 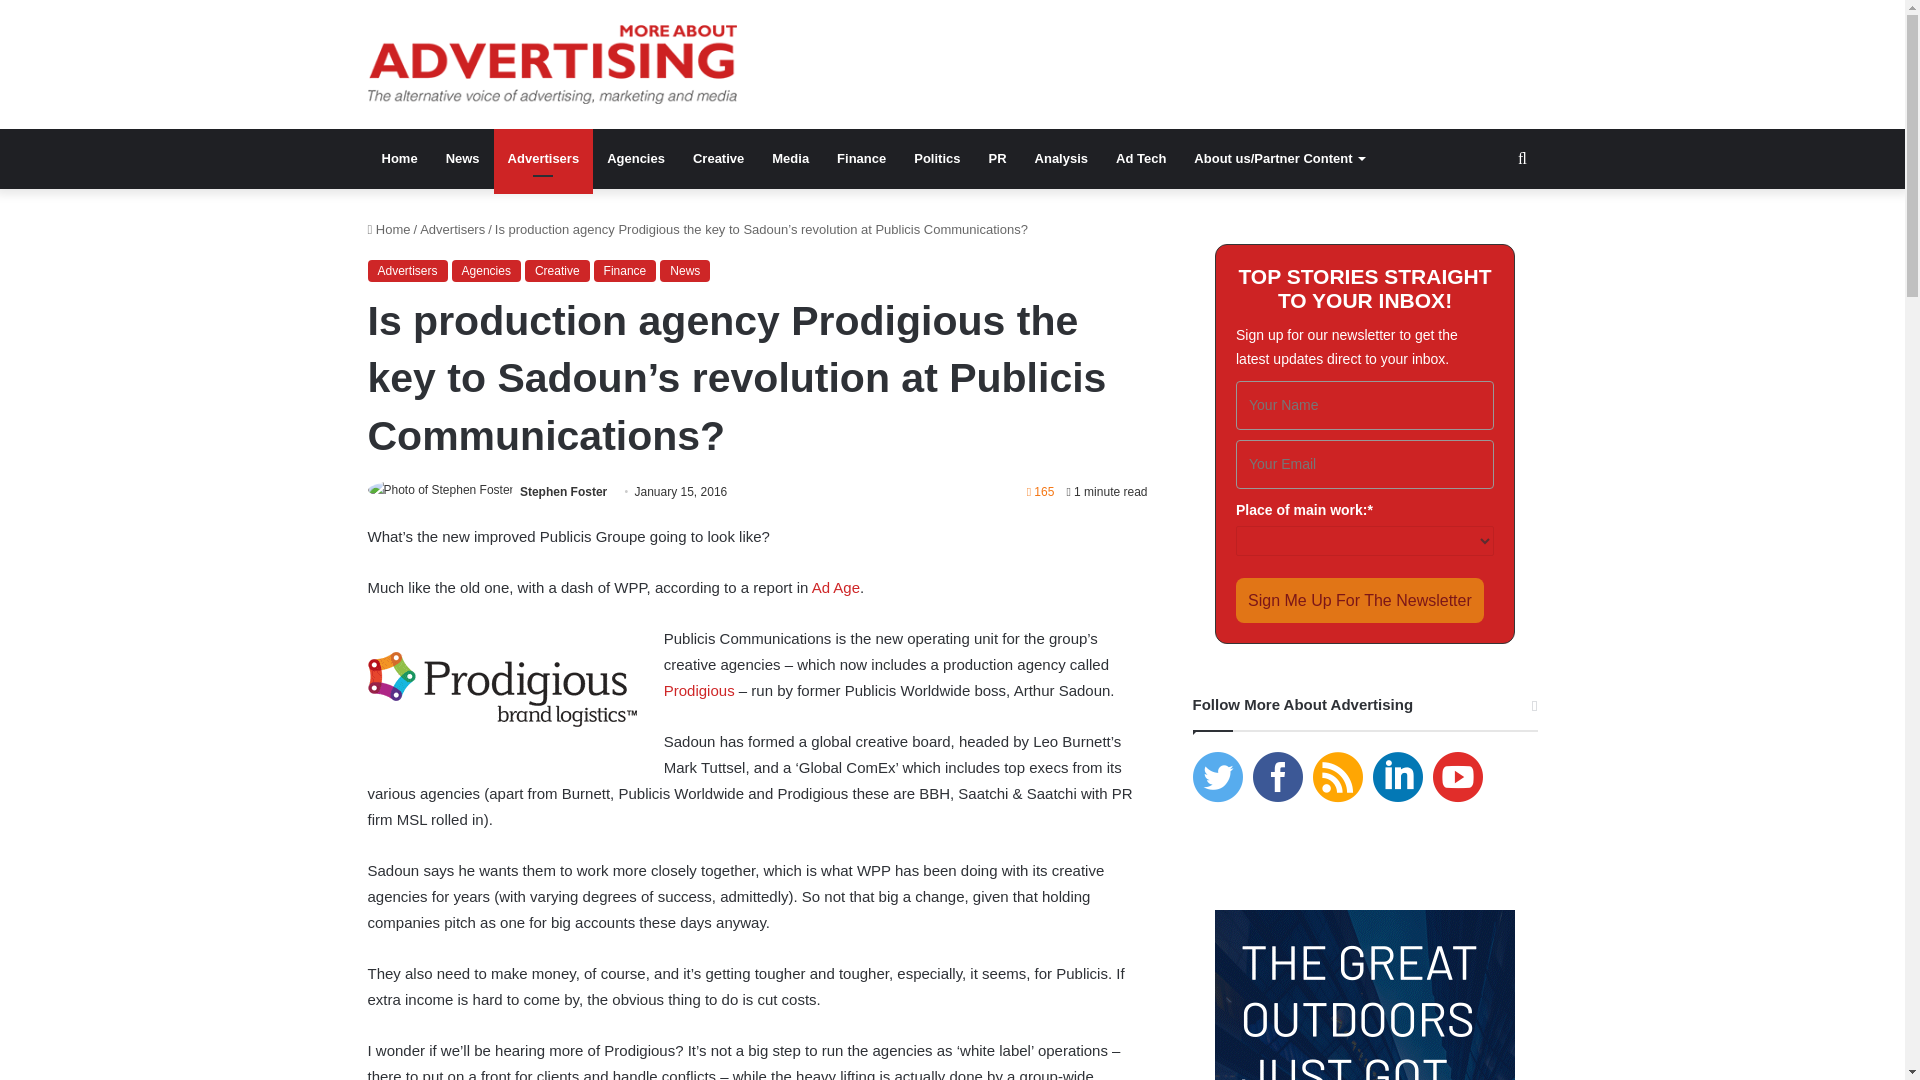 I want to click on Agencies, so click(x=636, y=158).